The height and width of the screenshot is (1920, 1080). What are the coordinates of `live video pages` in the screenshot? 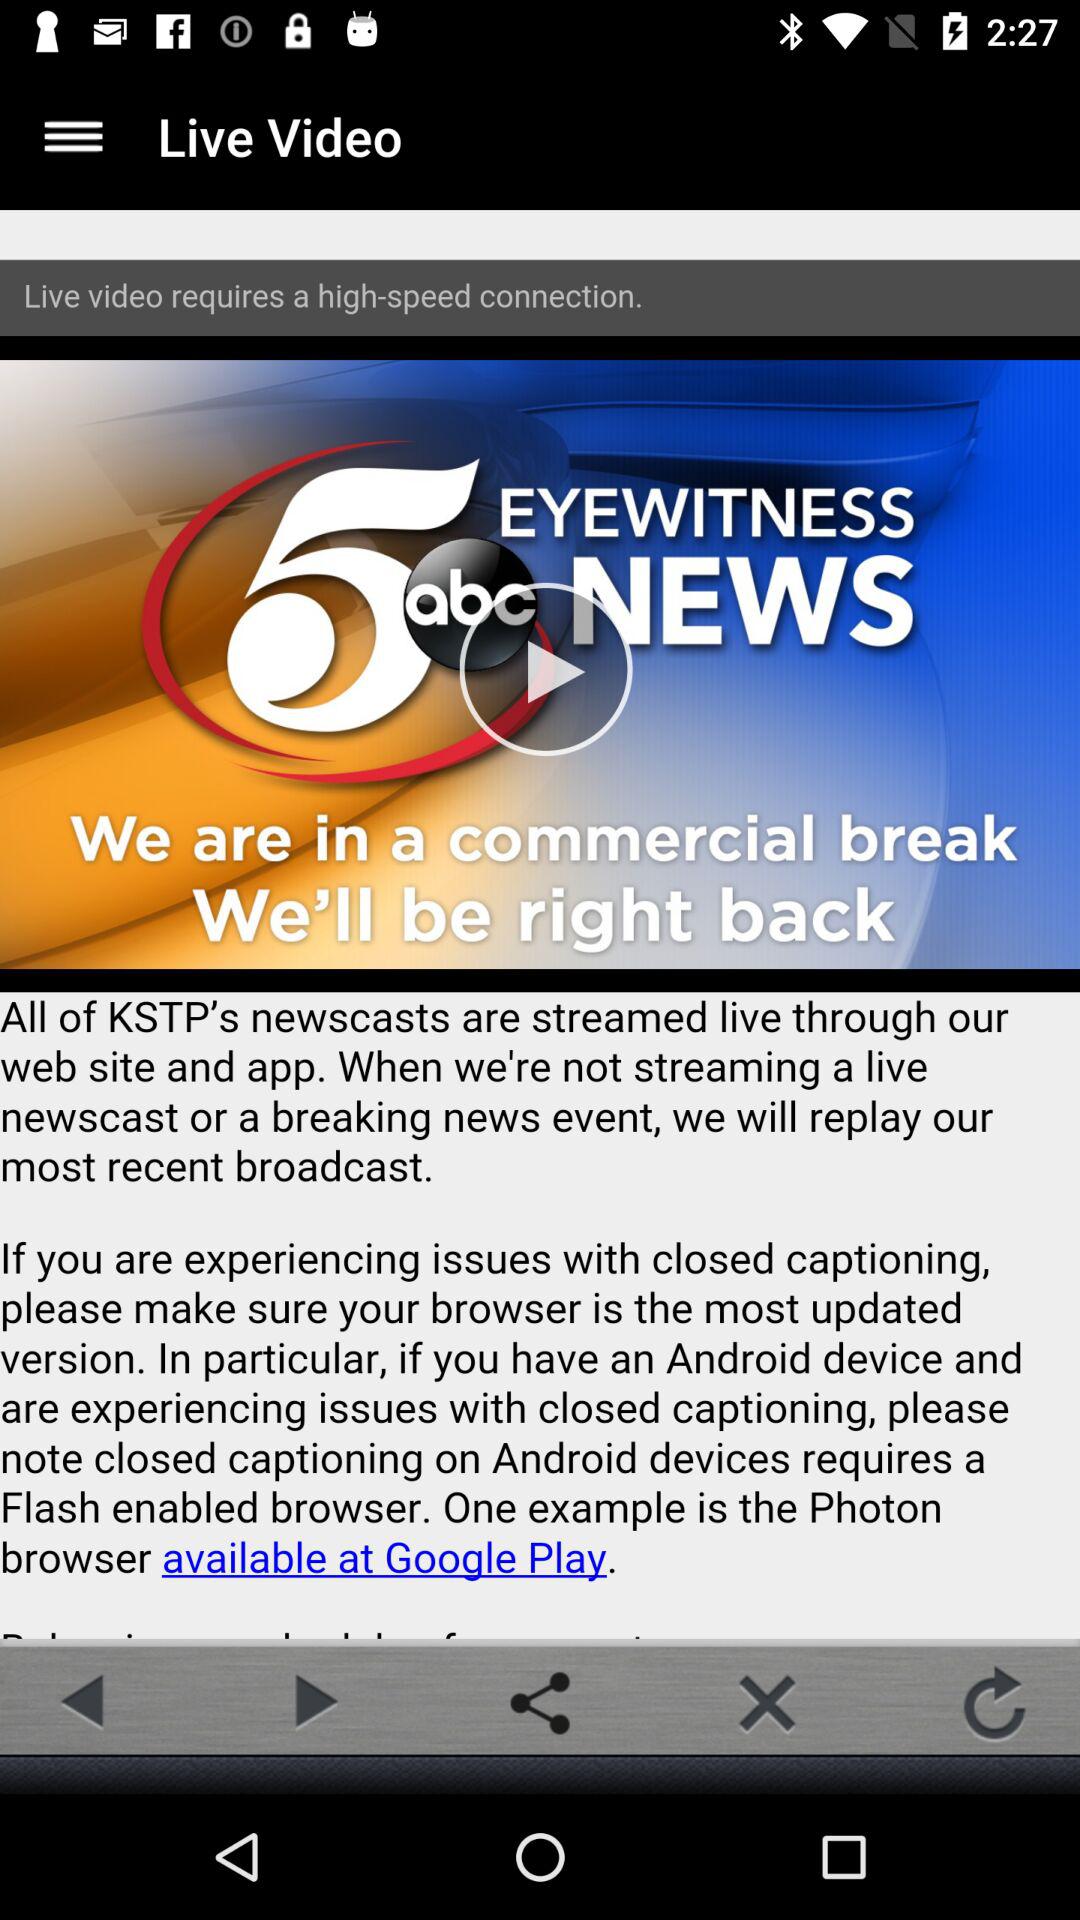 It's located at (540, 924).